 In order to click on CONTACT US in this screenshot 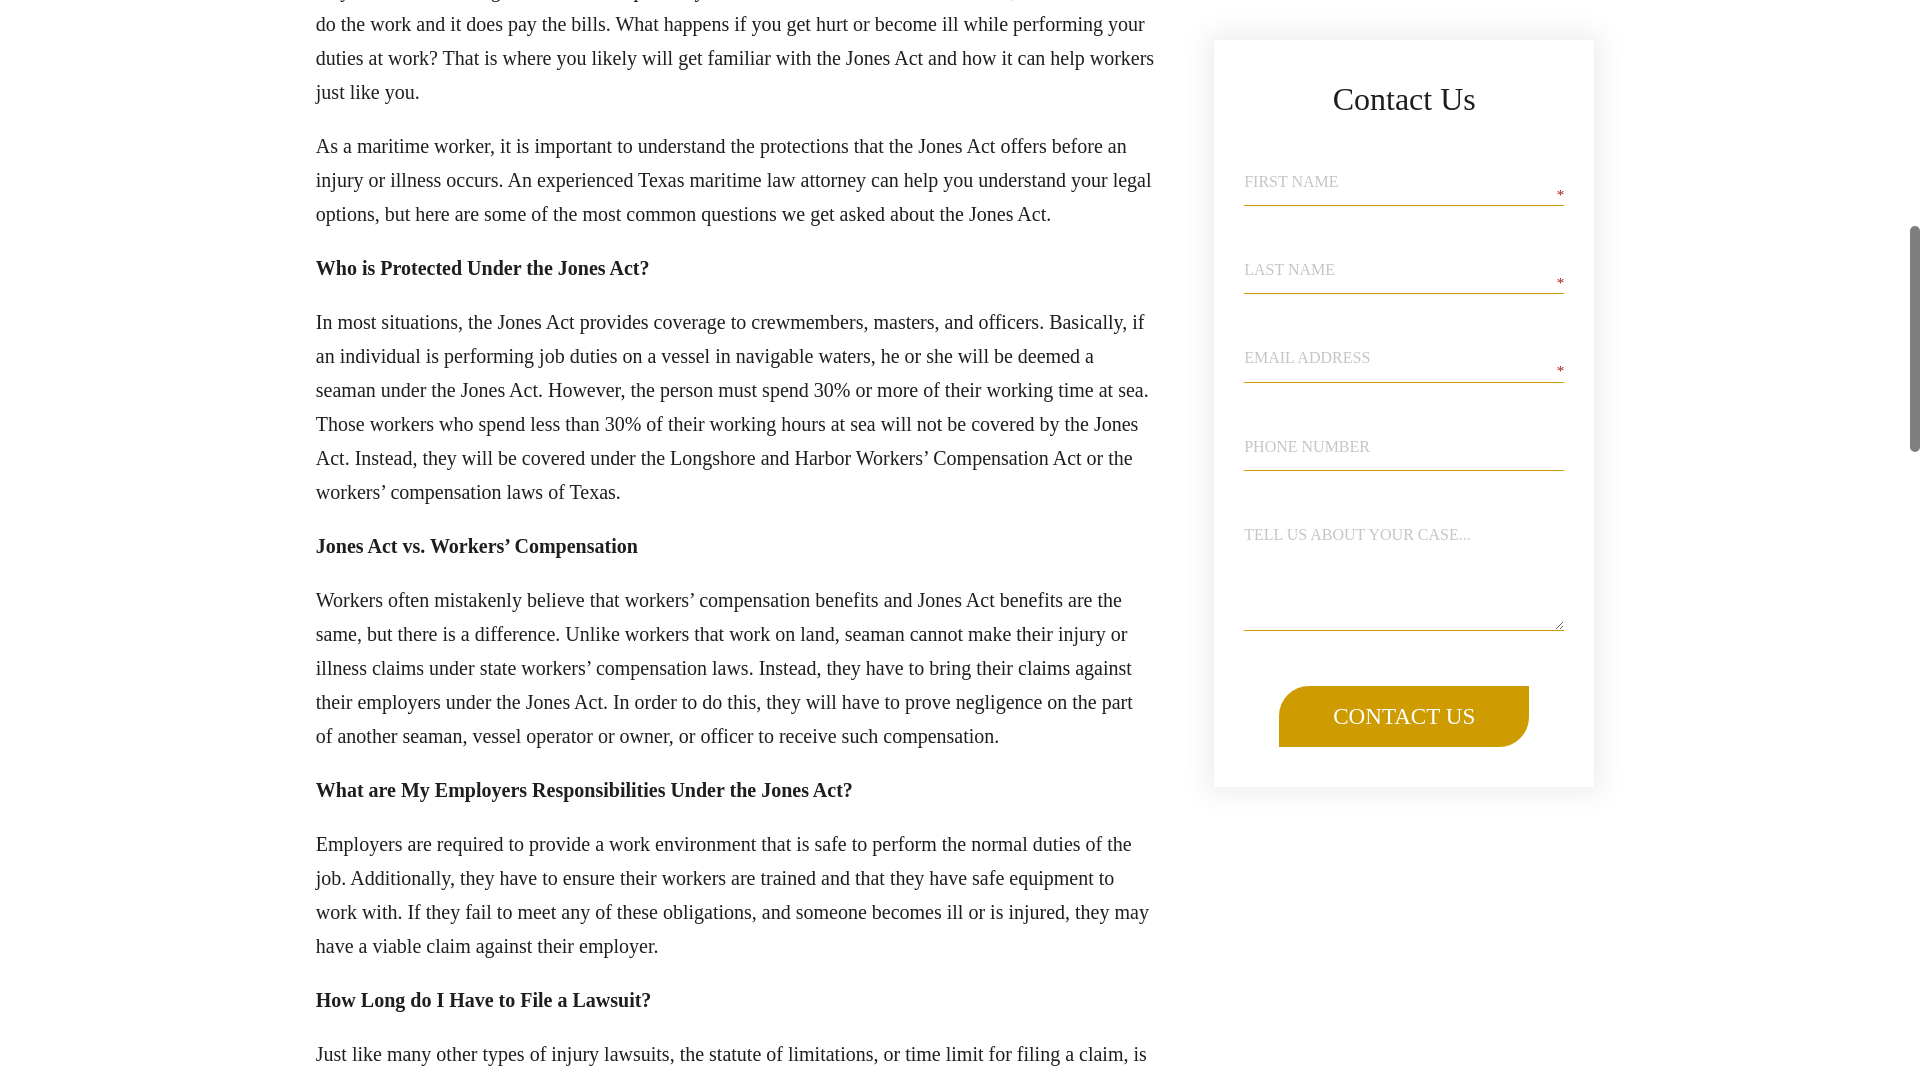, I will do `click(1403, 237)`.